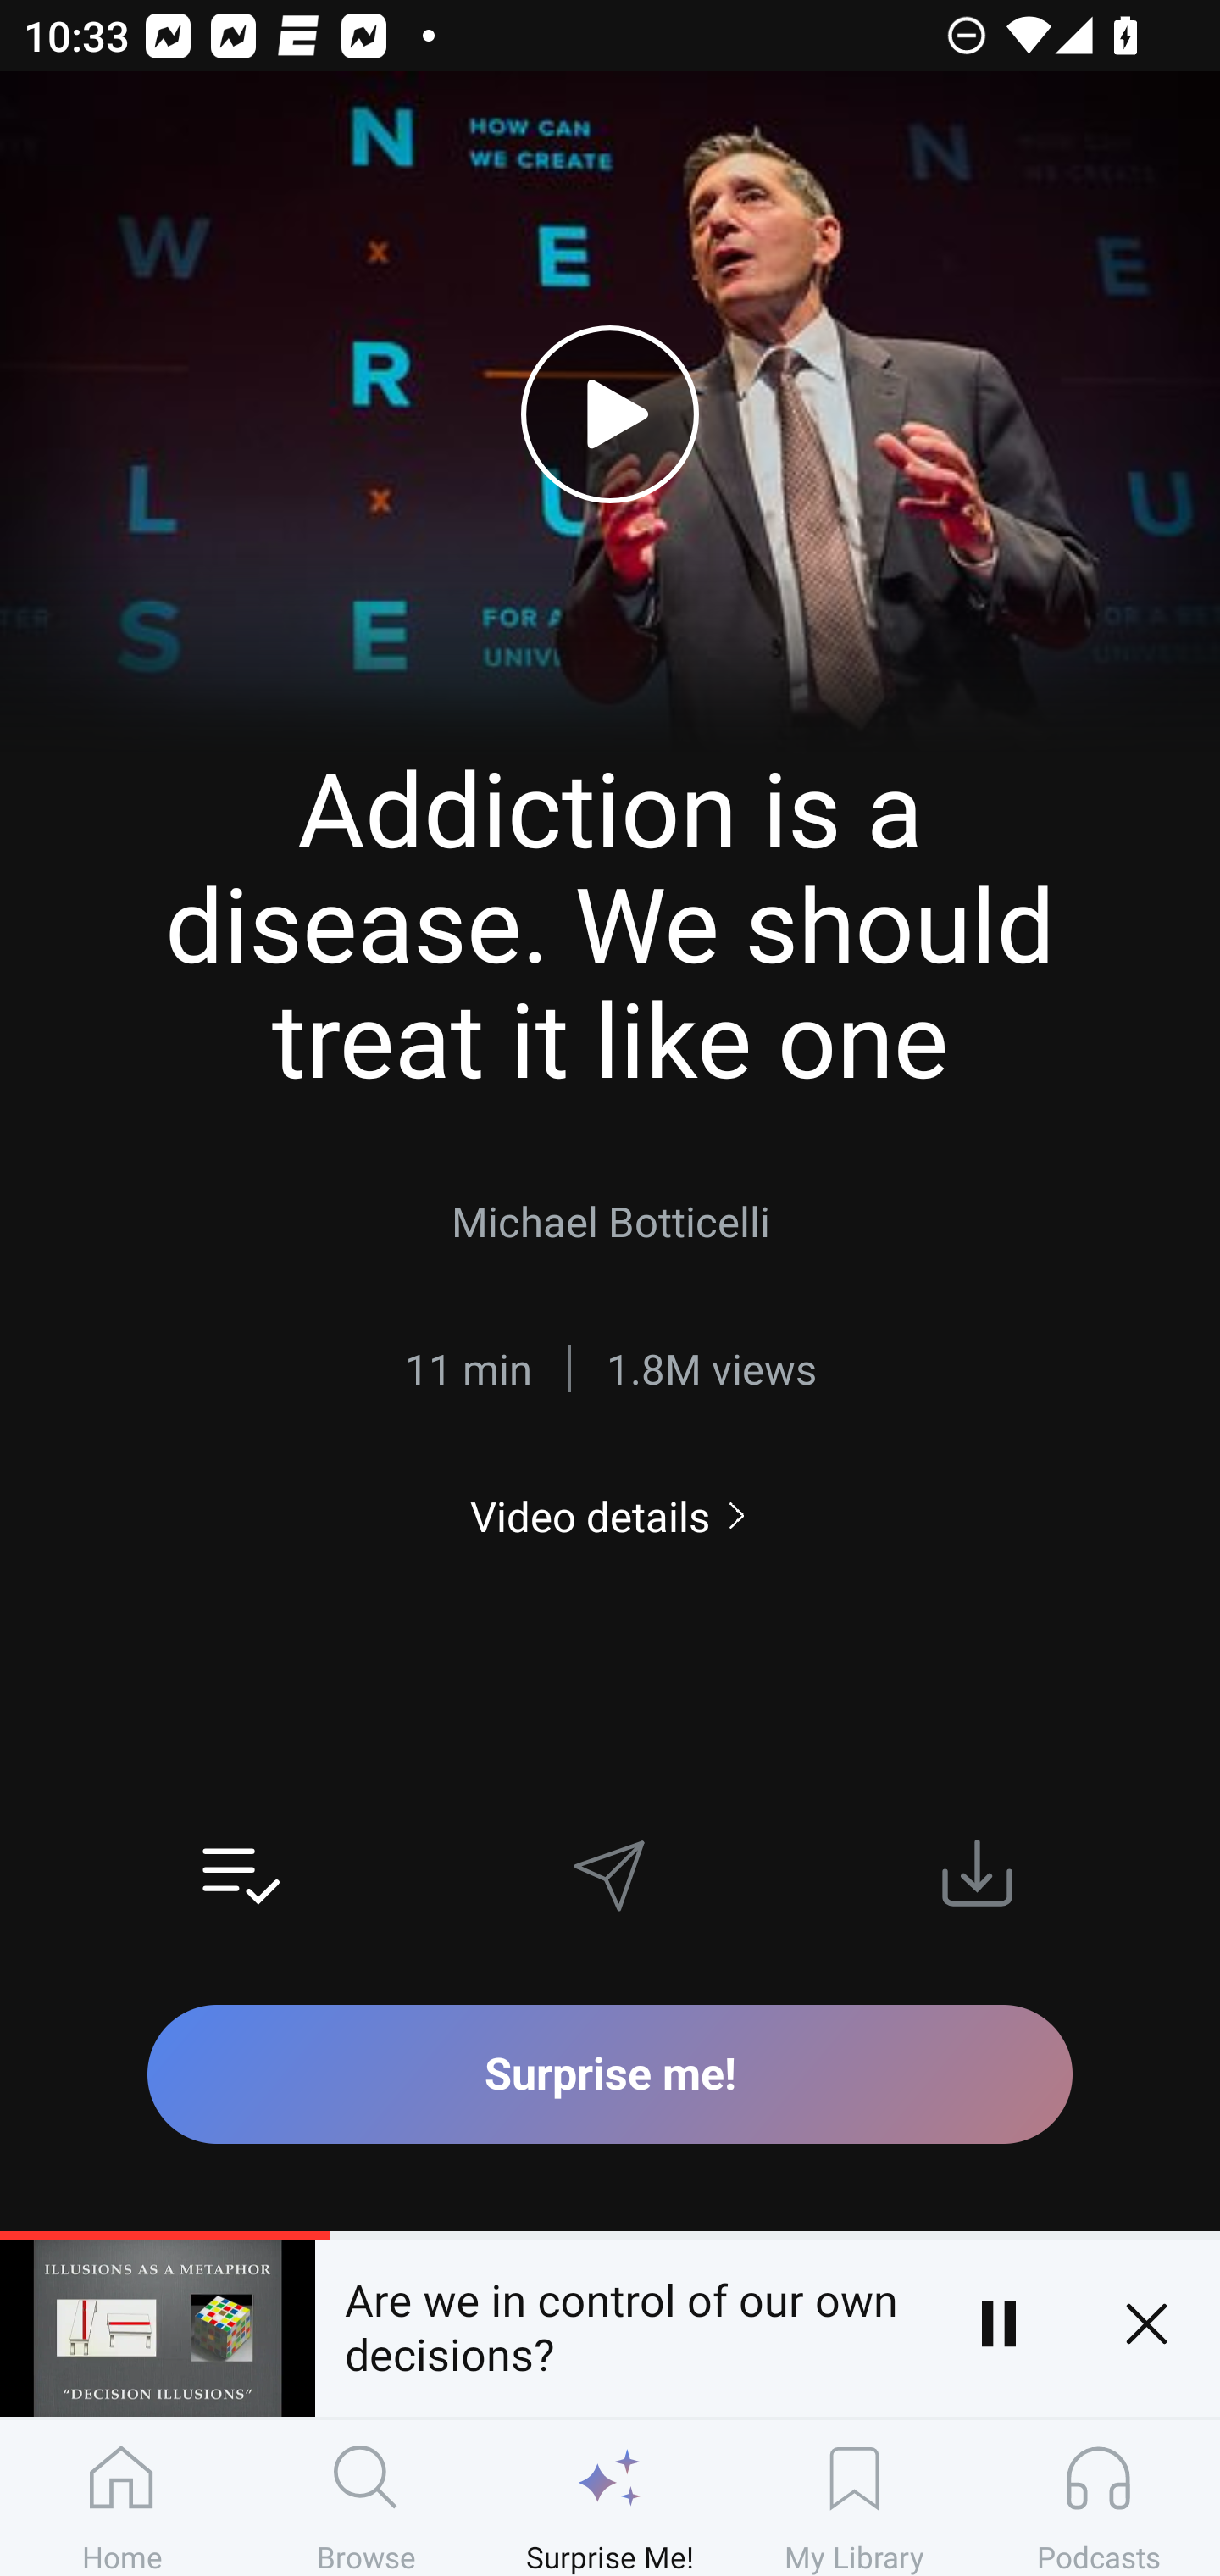  What do you see at coordinates (610, 1516) in the screenshot?
I see `Video details` at bounding box center [610, 1516].